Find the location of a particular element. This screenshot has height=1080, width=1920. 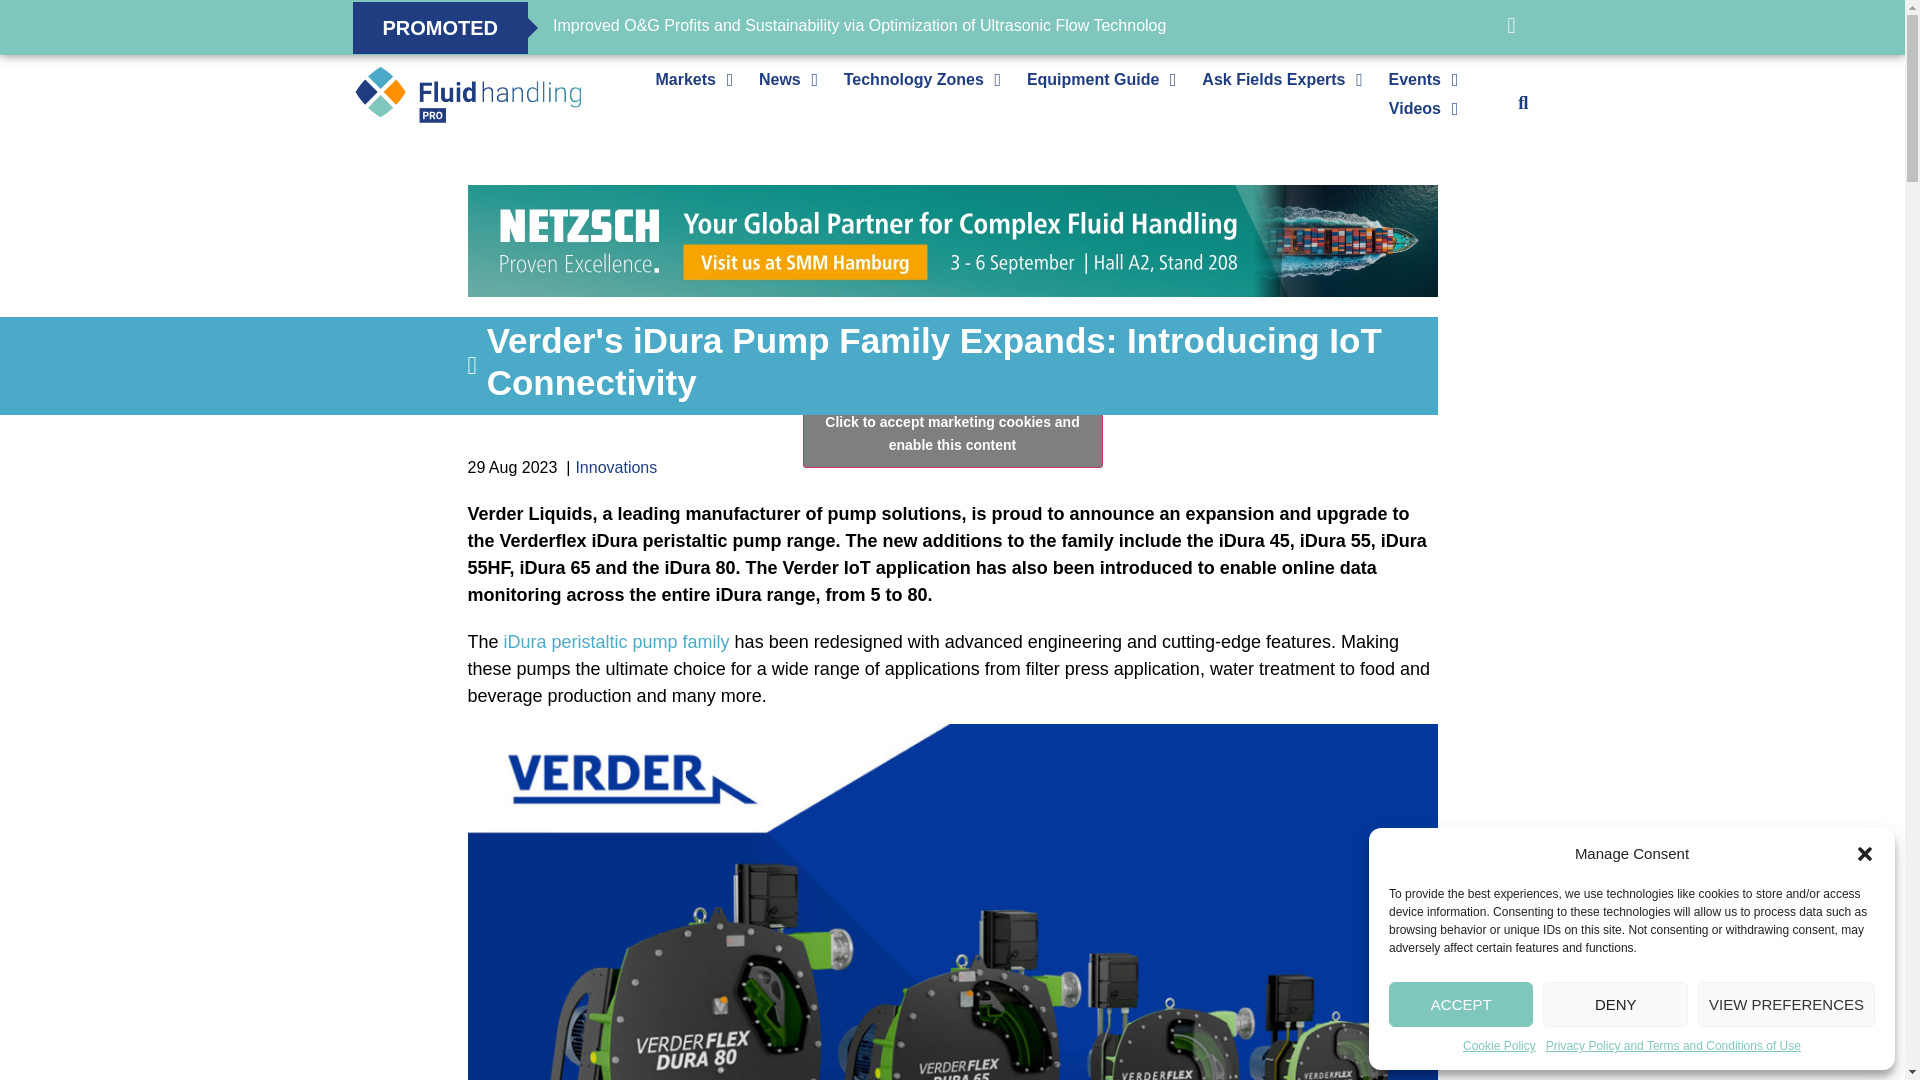

VIEW PREFERENCES is located at coordinates (1786, 1004).